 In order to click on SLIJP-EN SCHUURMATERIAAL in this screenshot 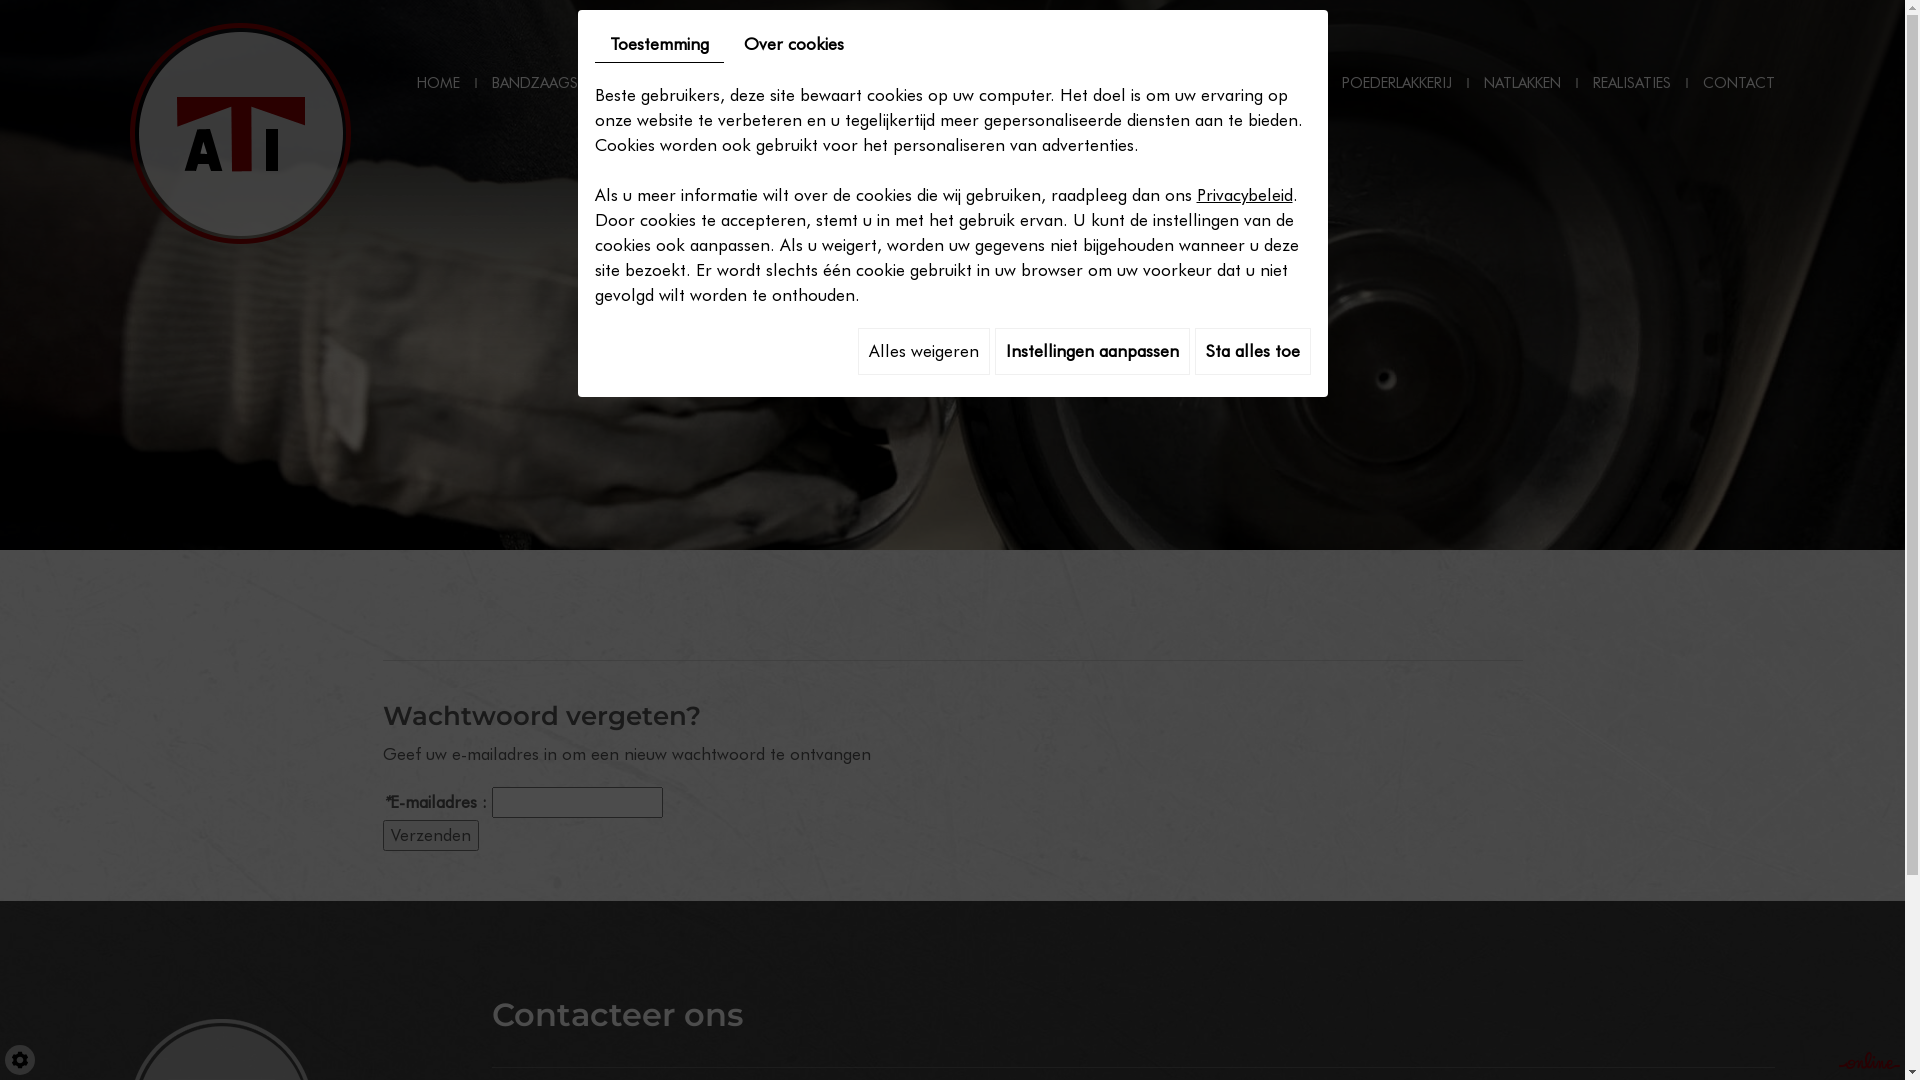, I will do `click(753, 84)`.